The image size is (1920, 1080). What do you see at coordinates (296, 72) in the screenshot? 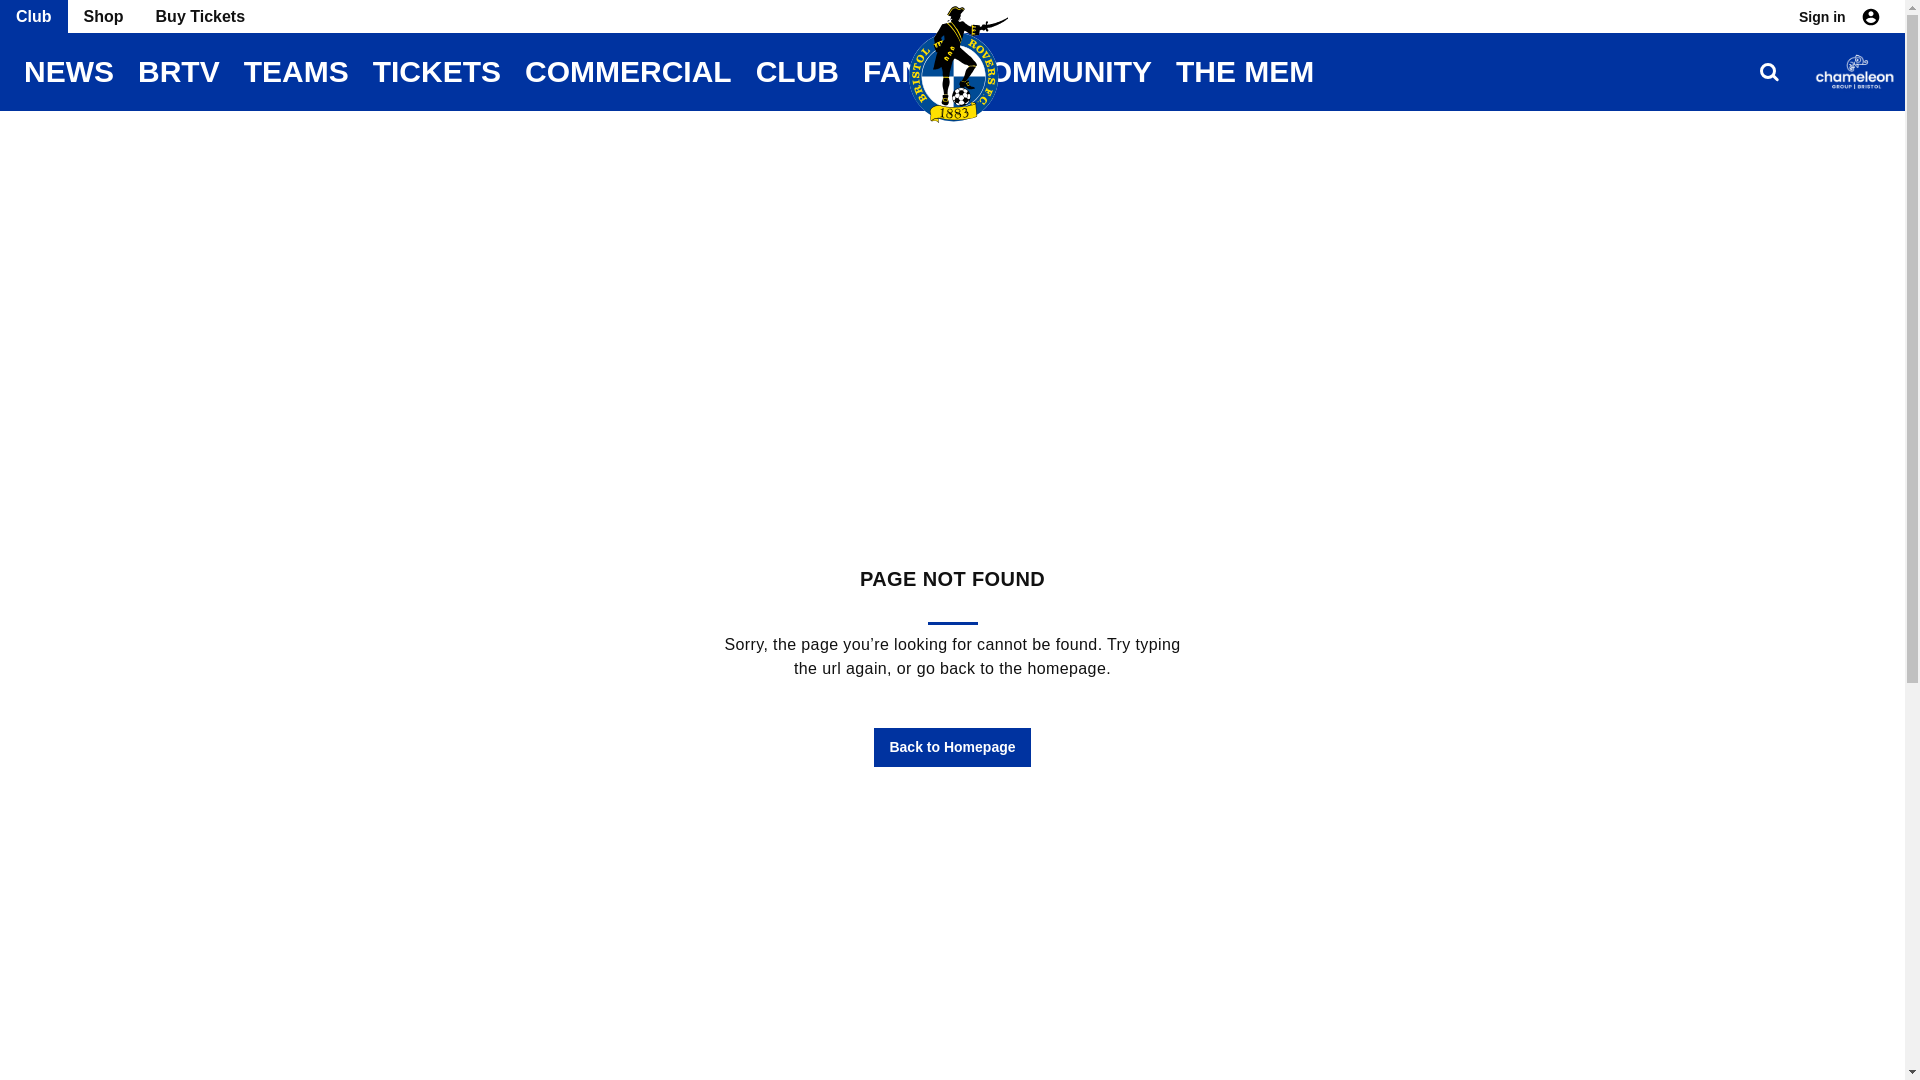
I see `TEAMS` at bounding box center [296, 72].